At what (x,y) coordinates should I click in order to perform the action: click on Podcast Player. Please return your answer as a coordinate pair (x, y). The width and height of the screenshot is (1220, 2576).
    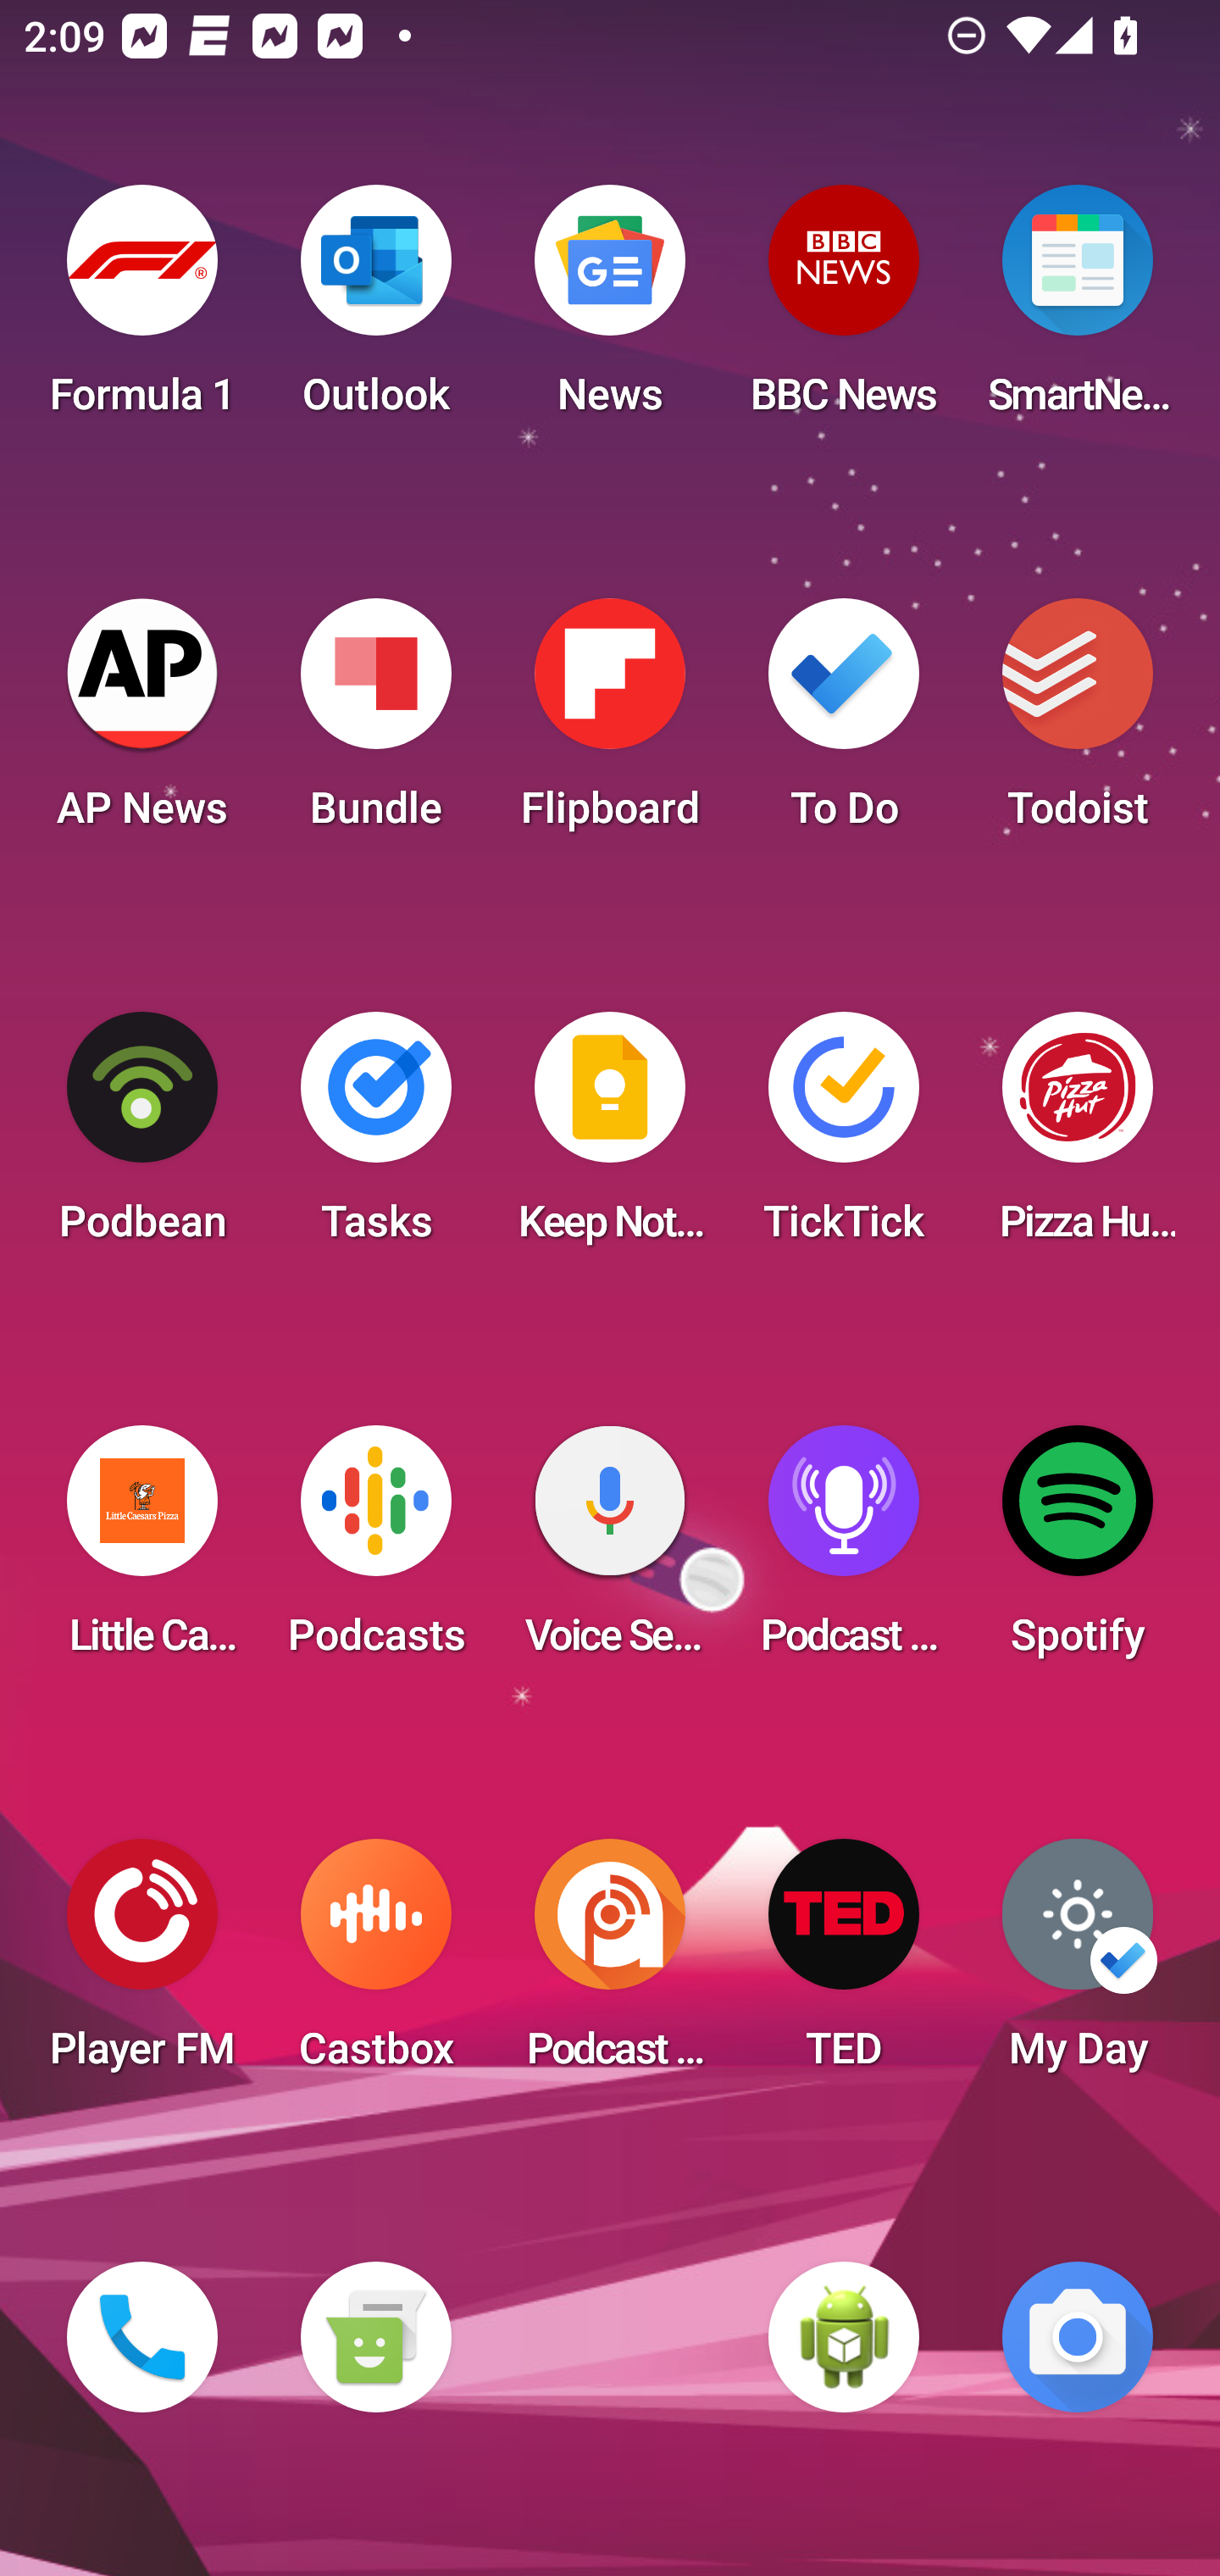
    Looking at the image, I should click on (844, 1551).